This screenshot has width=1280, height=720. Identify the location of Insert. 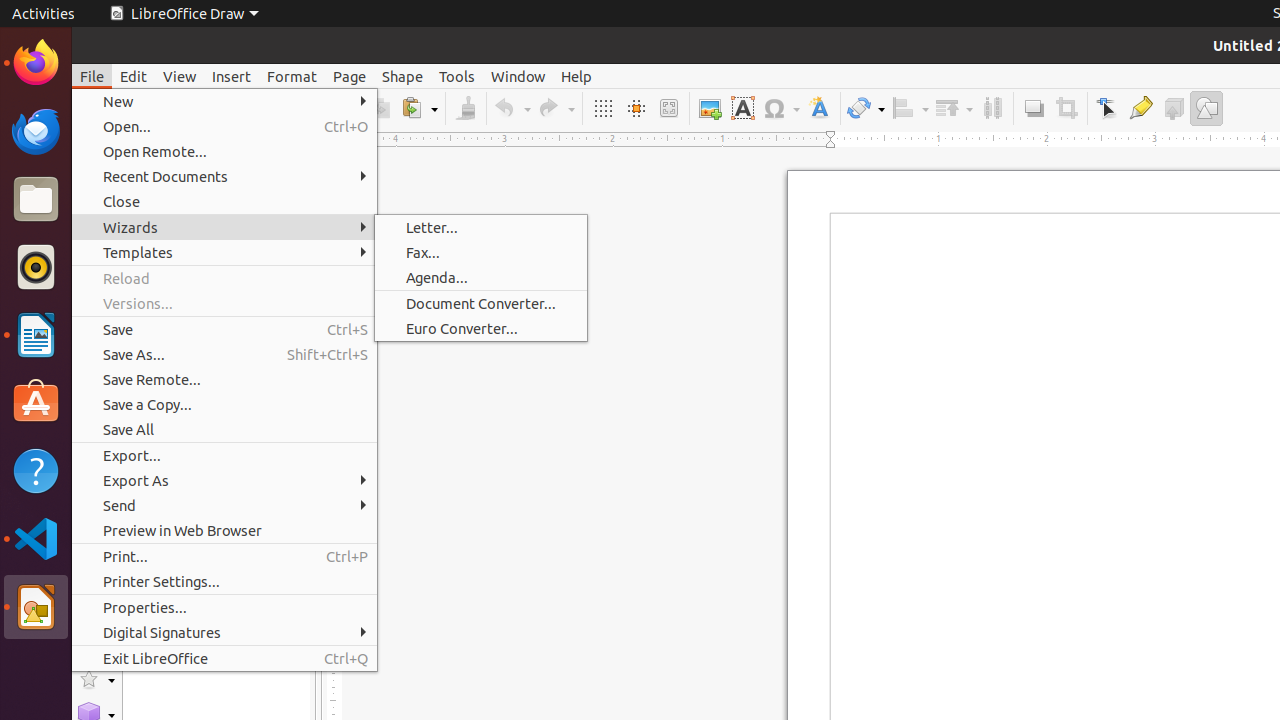
(232, 76).